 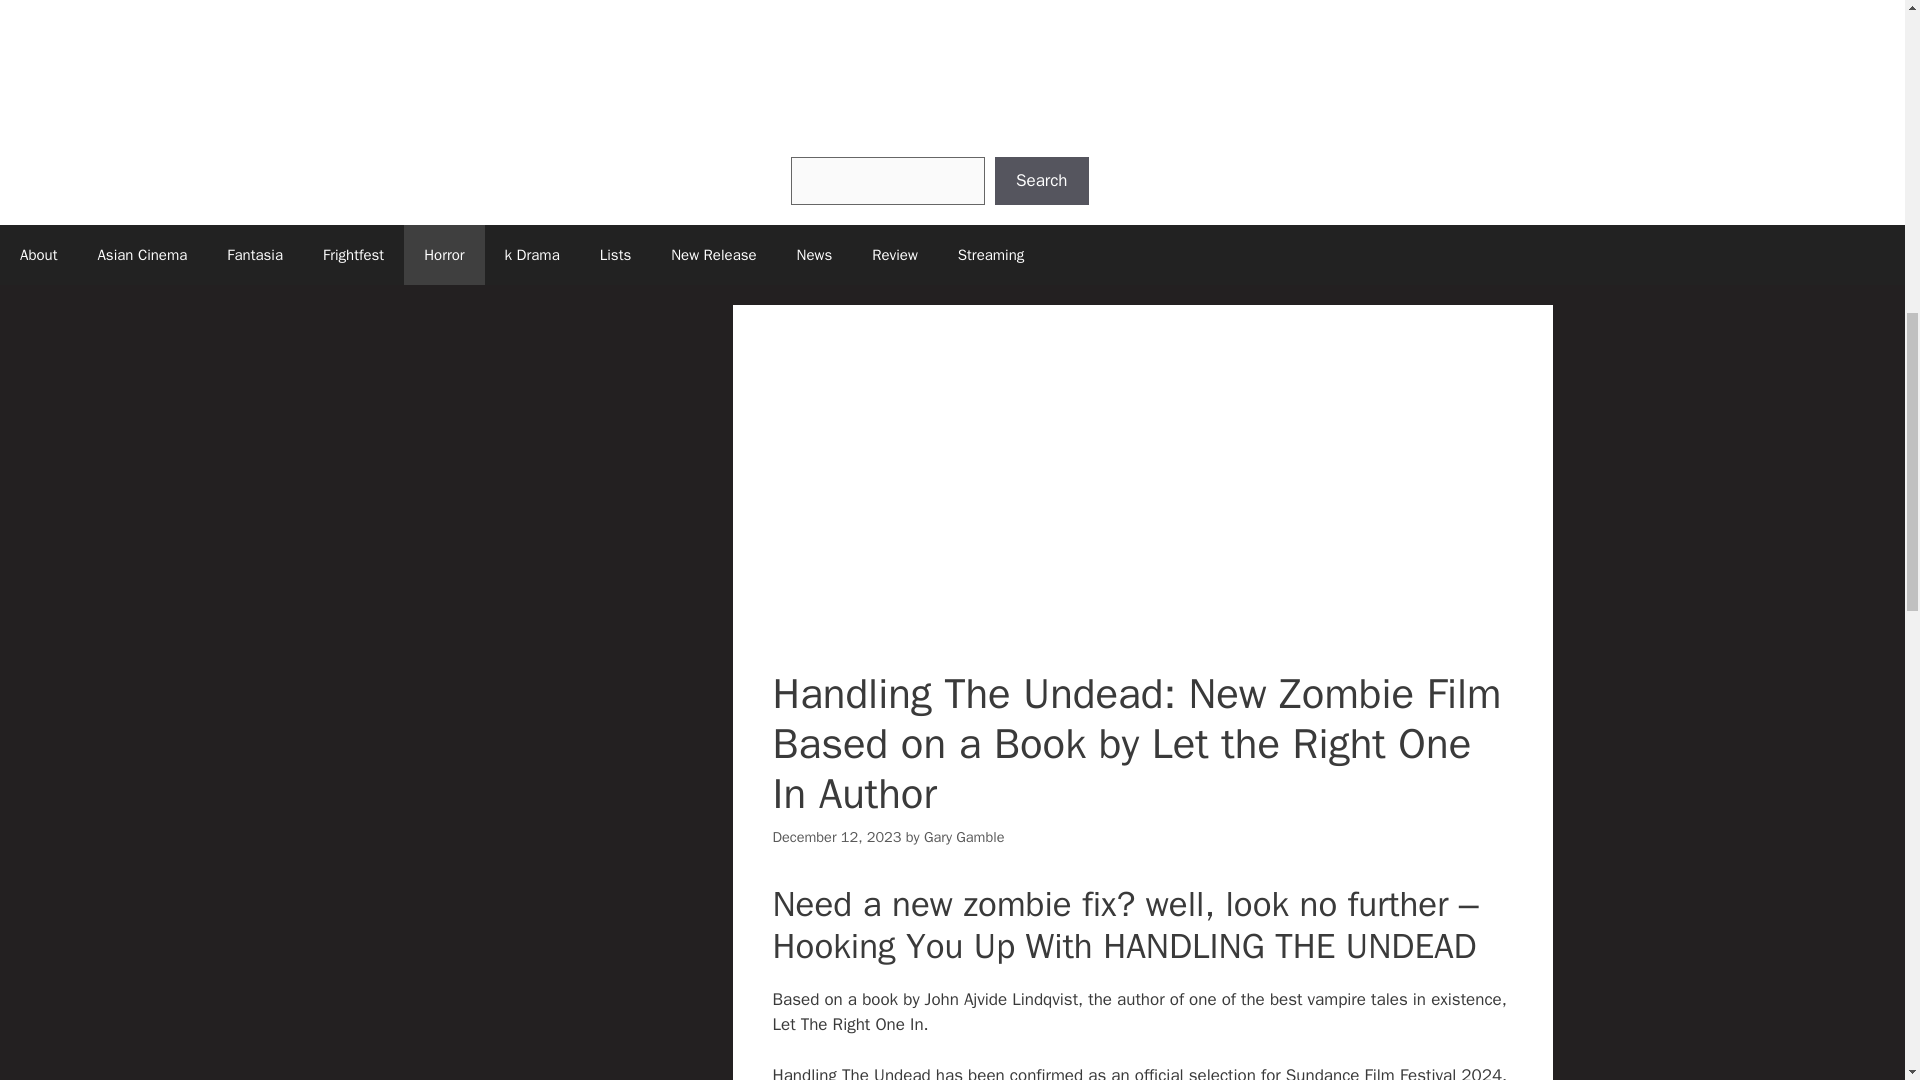 What do you see at coordinates (1855, 949) in the screenshot?
I see `Scroll back to top` at bounding box center [1855, 949].